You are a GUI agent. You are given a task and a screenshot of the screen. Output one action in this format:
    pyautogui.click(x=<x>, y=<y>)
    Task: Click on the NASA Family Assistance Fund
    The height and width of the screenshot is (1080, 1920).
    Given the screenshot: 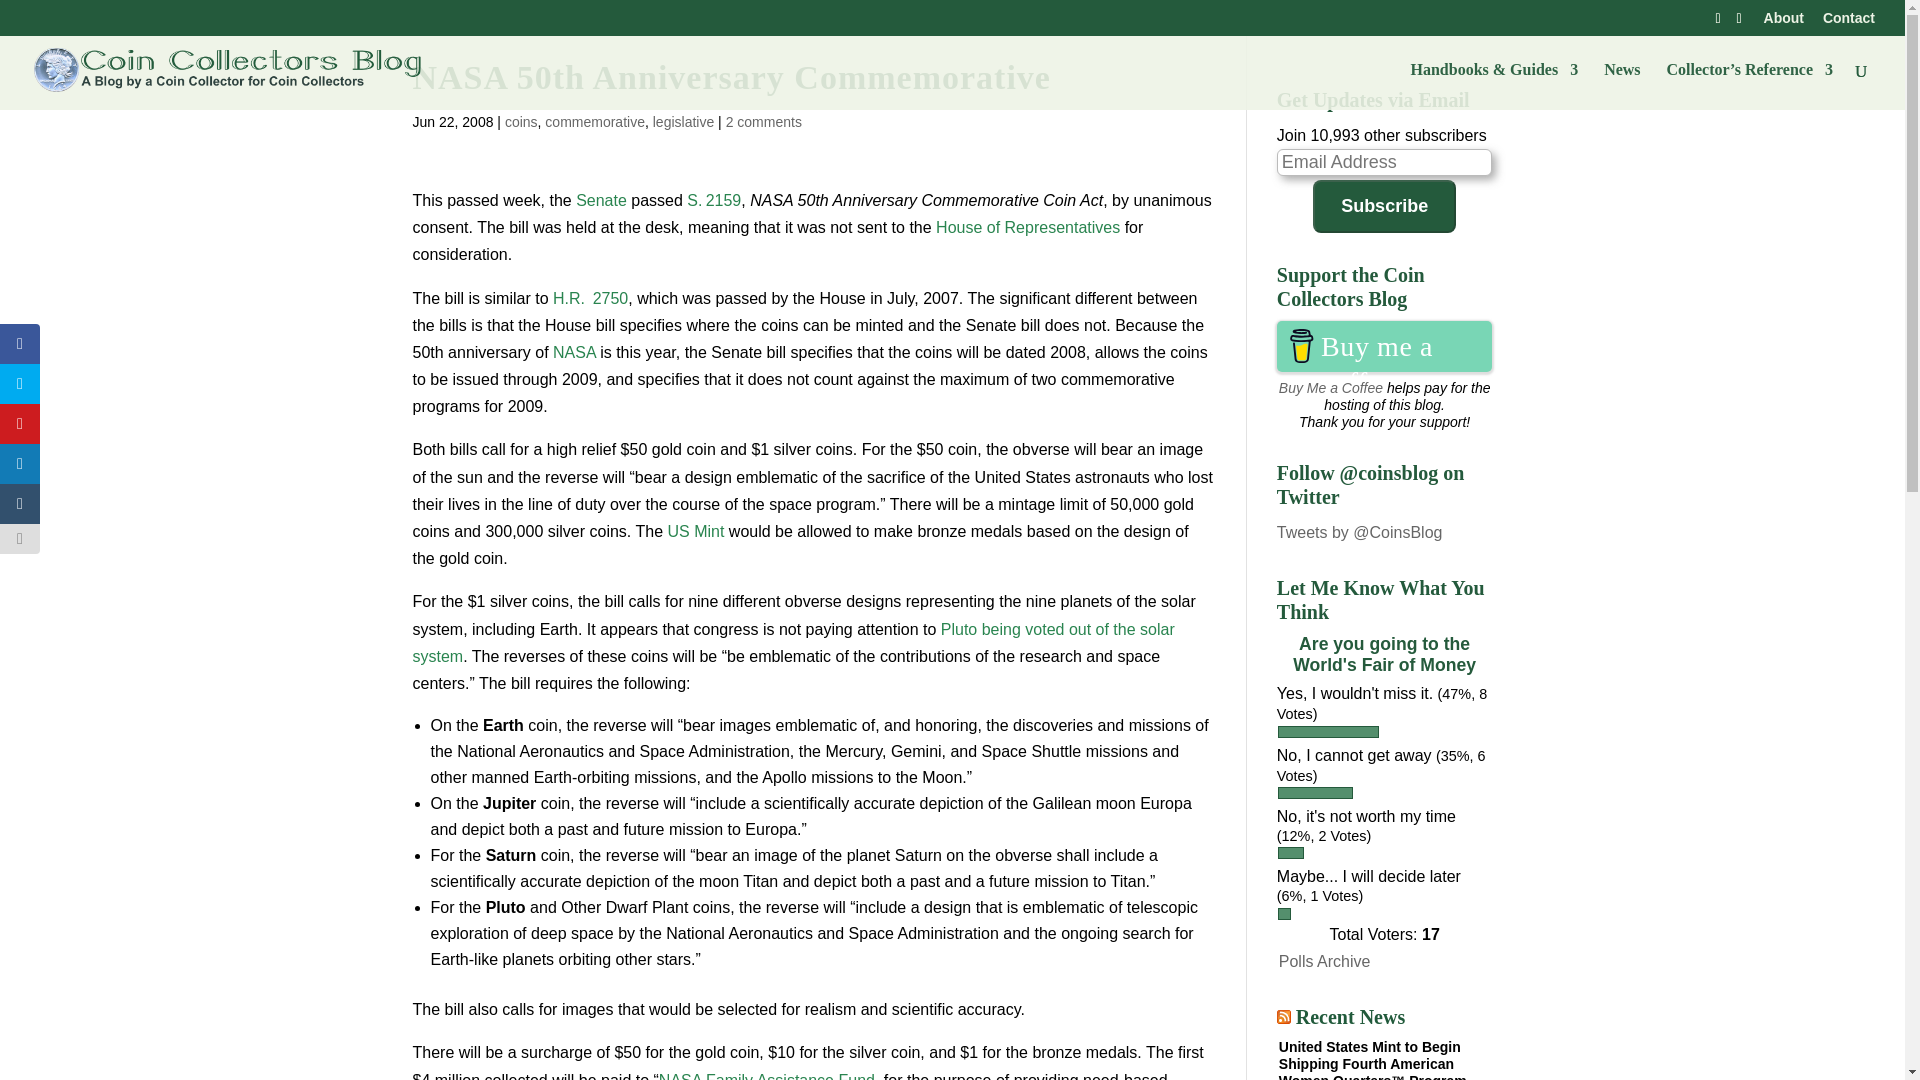 What is the action you would take?
    pyautogui.click(x=766, y=1076)
    